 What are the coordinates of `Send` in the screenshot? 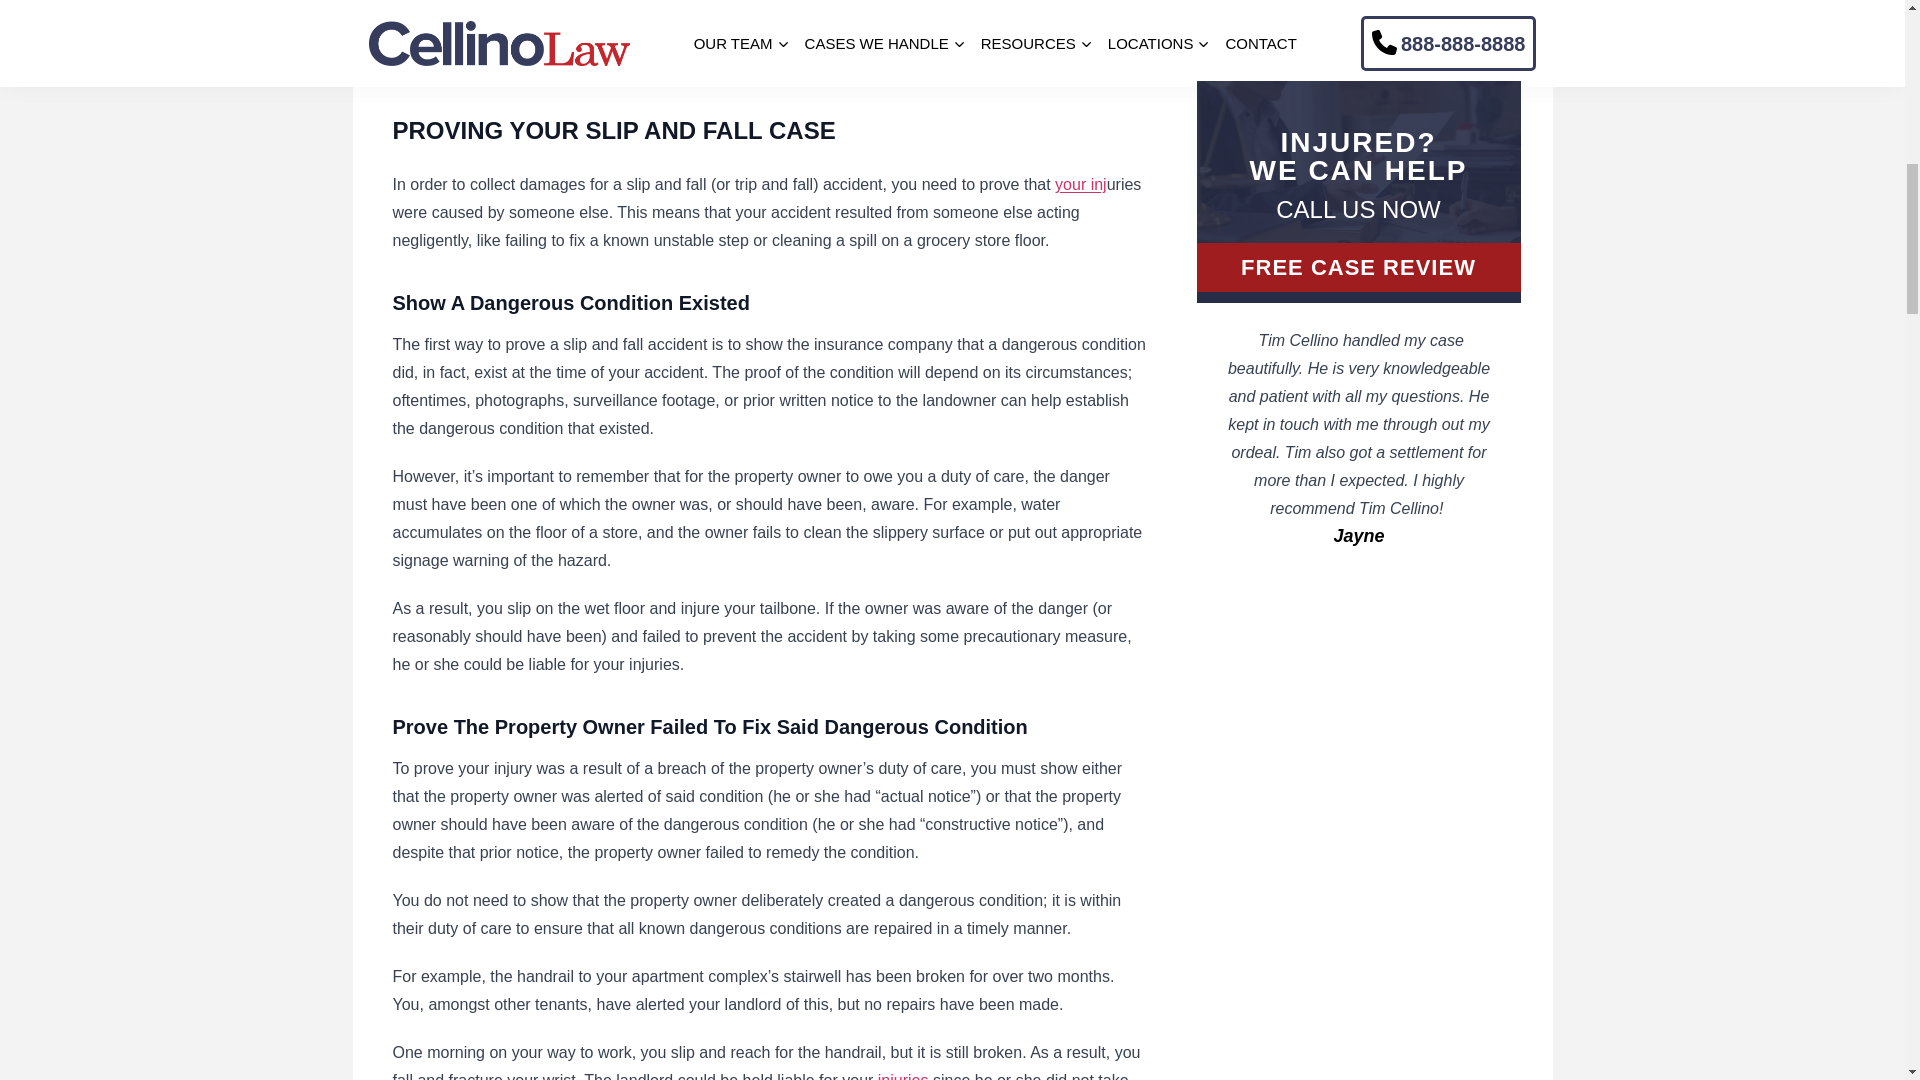 It's located at (1358, 178).